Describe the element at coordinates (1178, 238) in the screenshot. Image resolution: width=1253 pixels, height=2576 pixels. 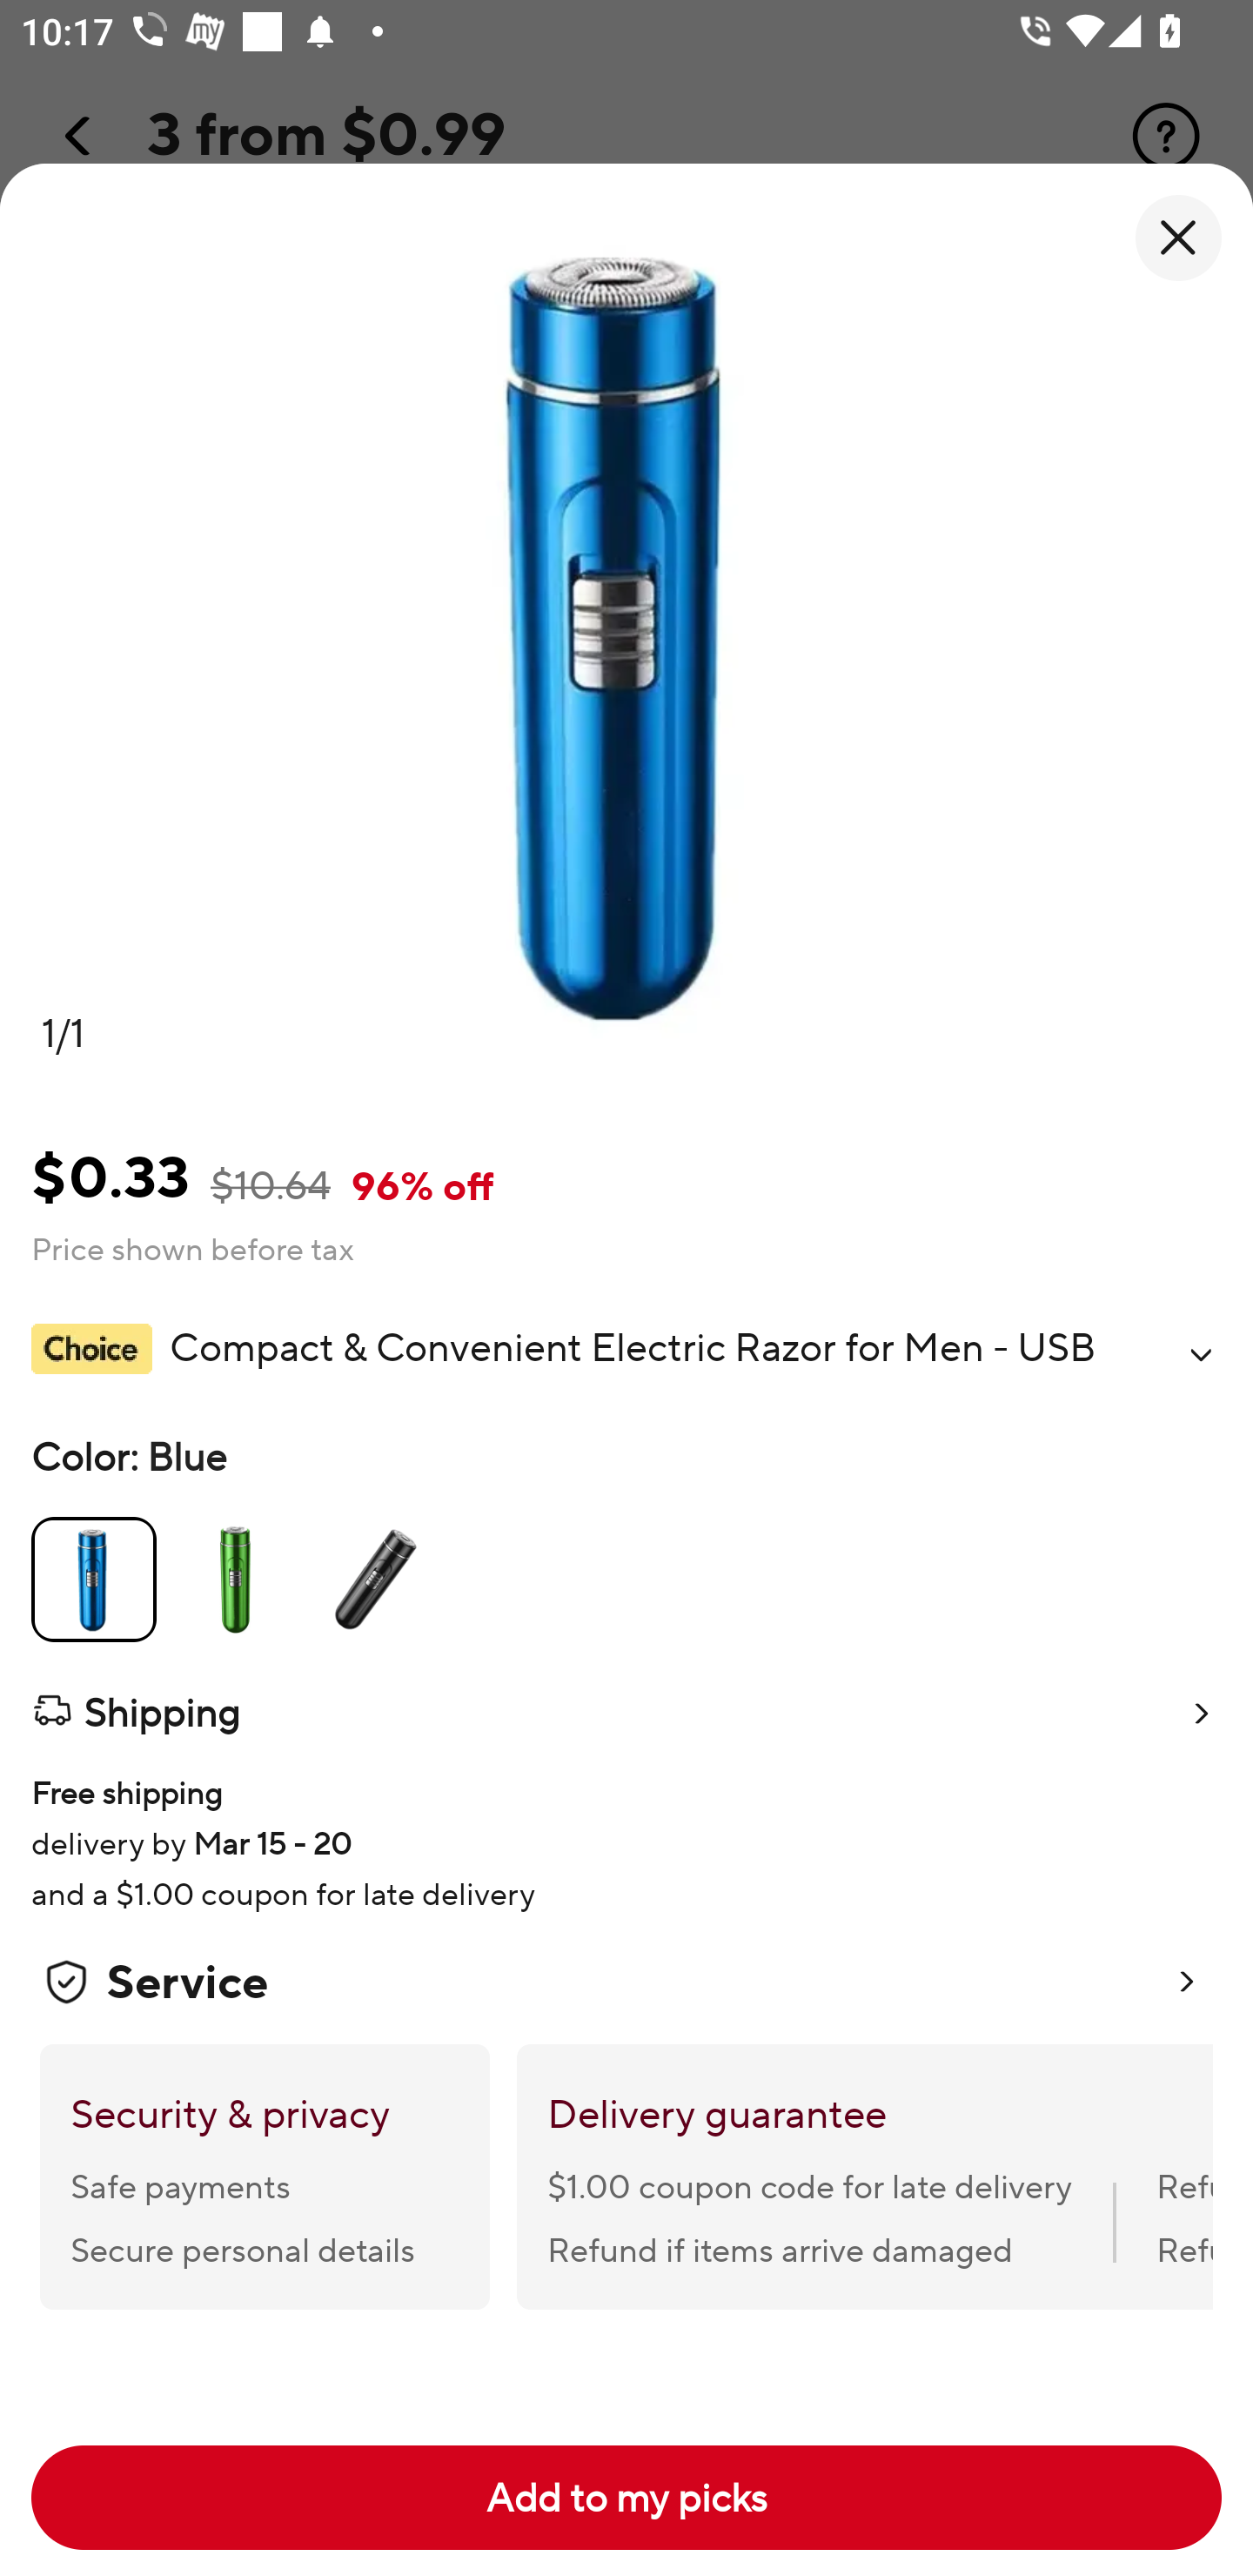
I see `close ` at that location.